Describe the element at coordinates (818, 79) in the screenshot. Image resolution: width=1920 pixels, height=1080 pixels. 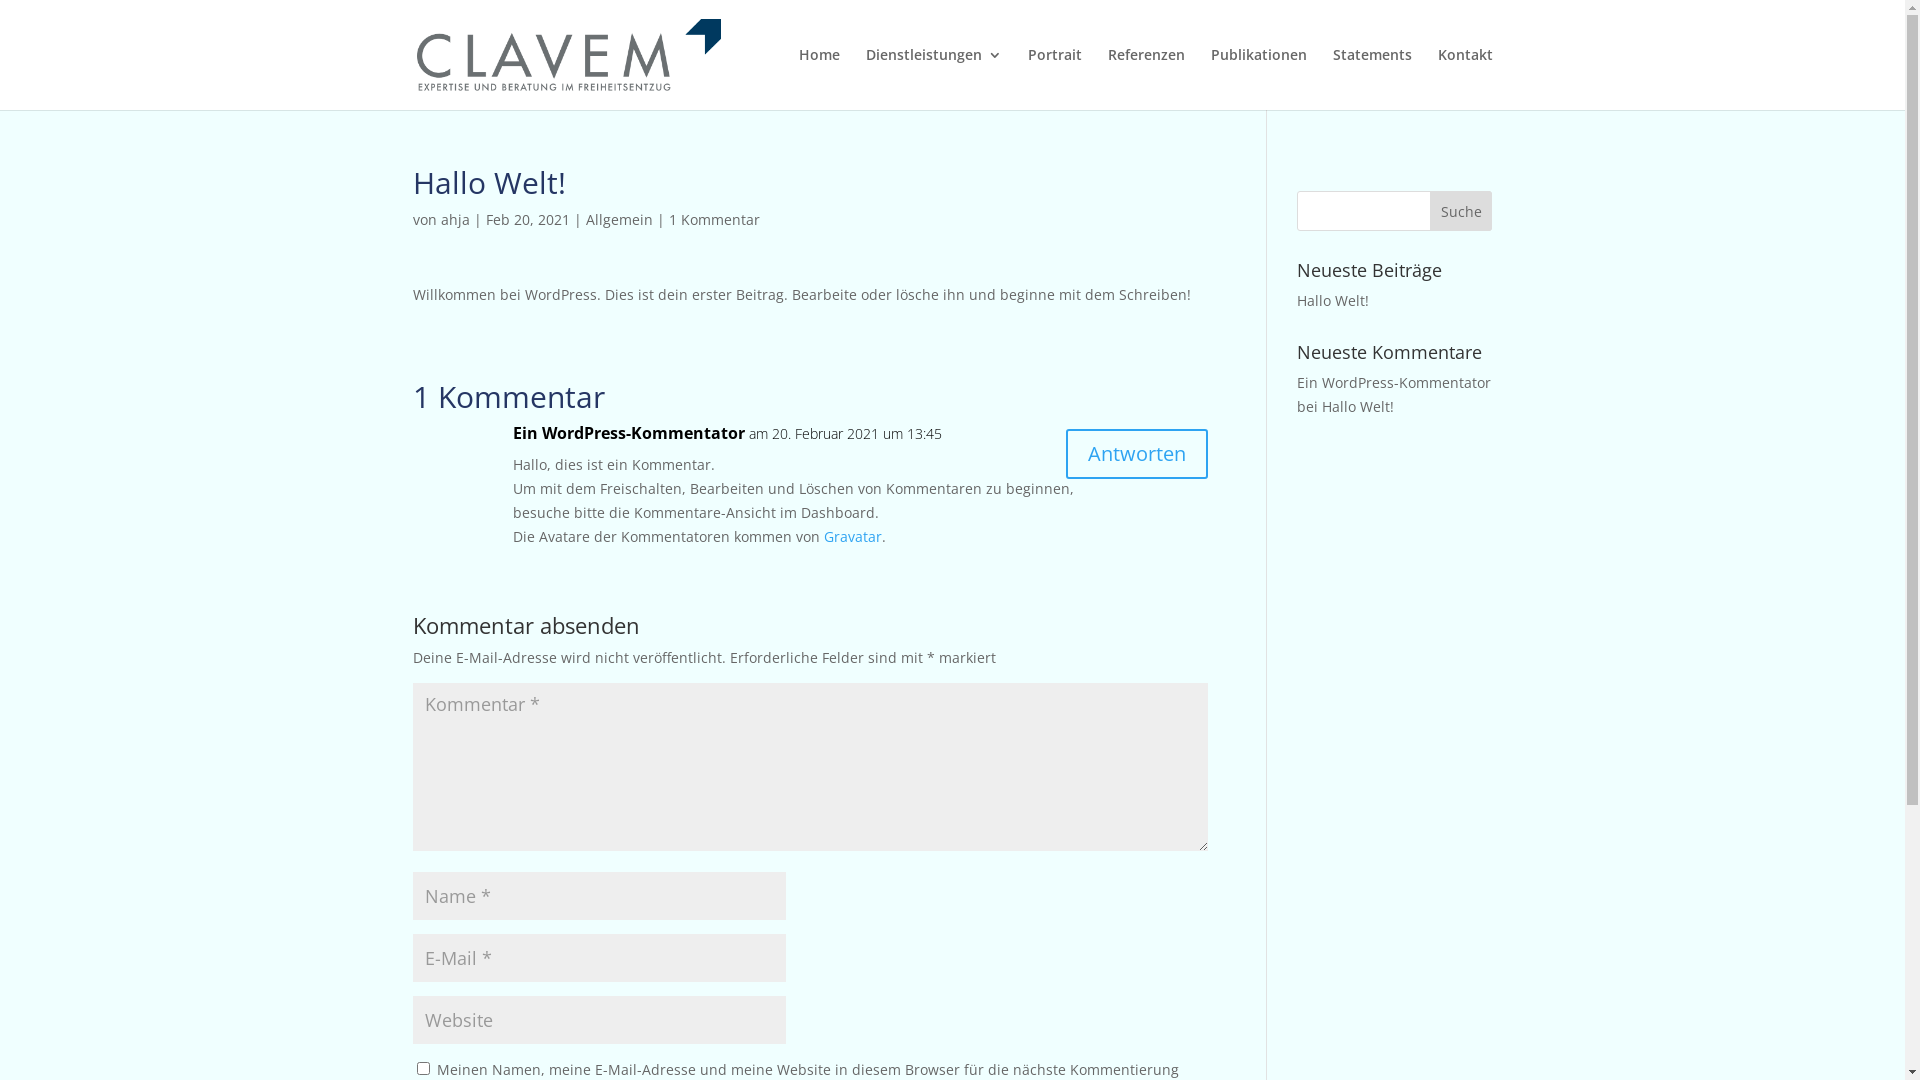
I see `Home` at that location.